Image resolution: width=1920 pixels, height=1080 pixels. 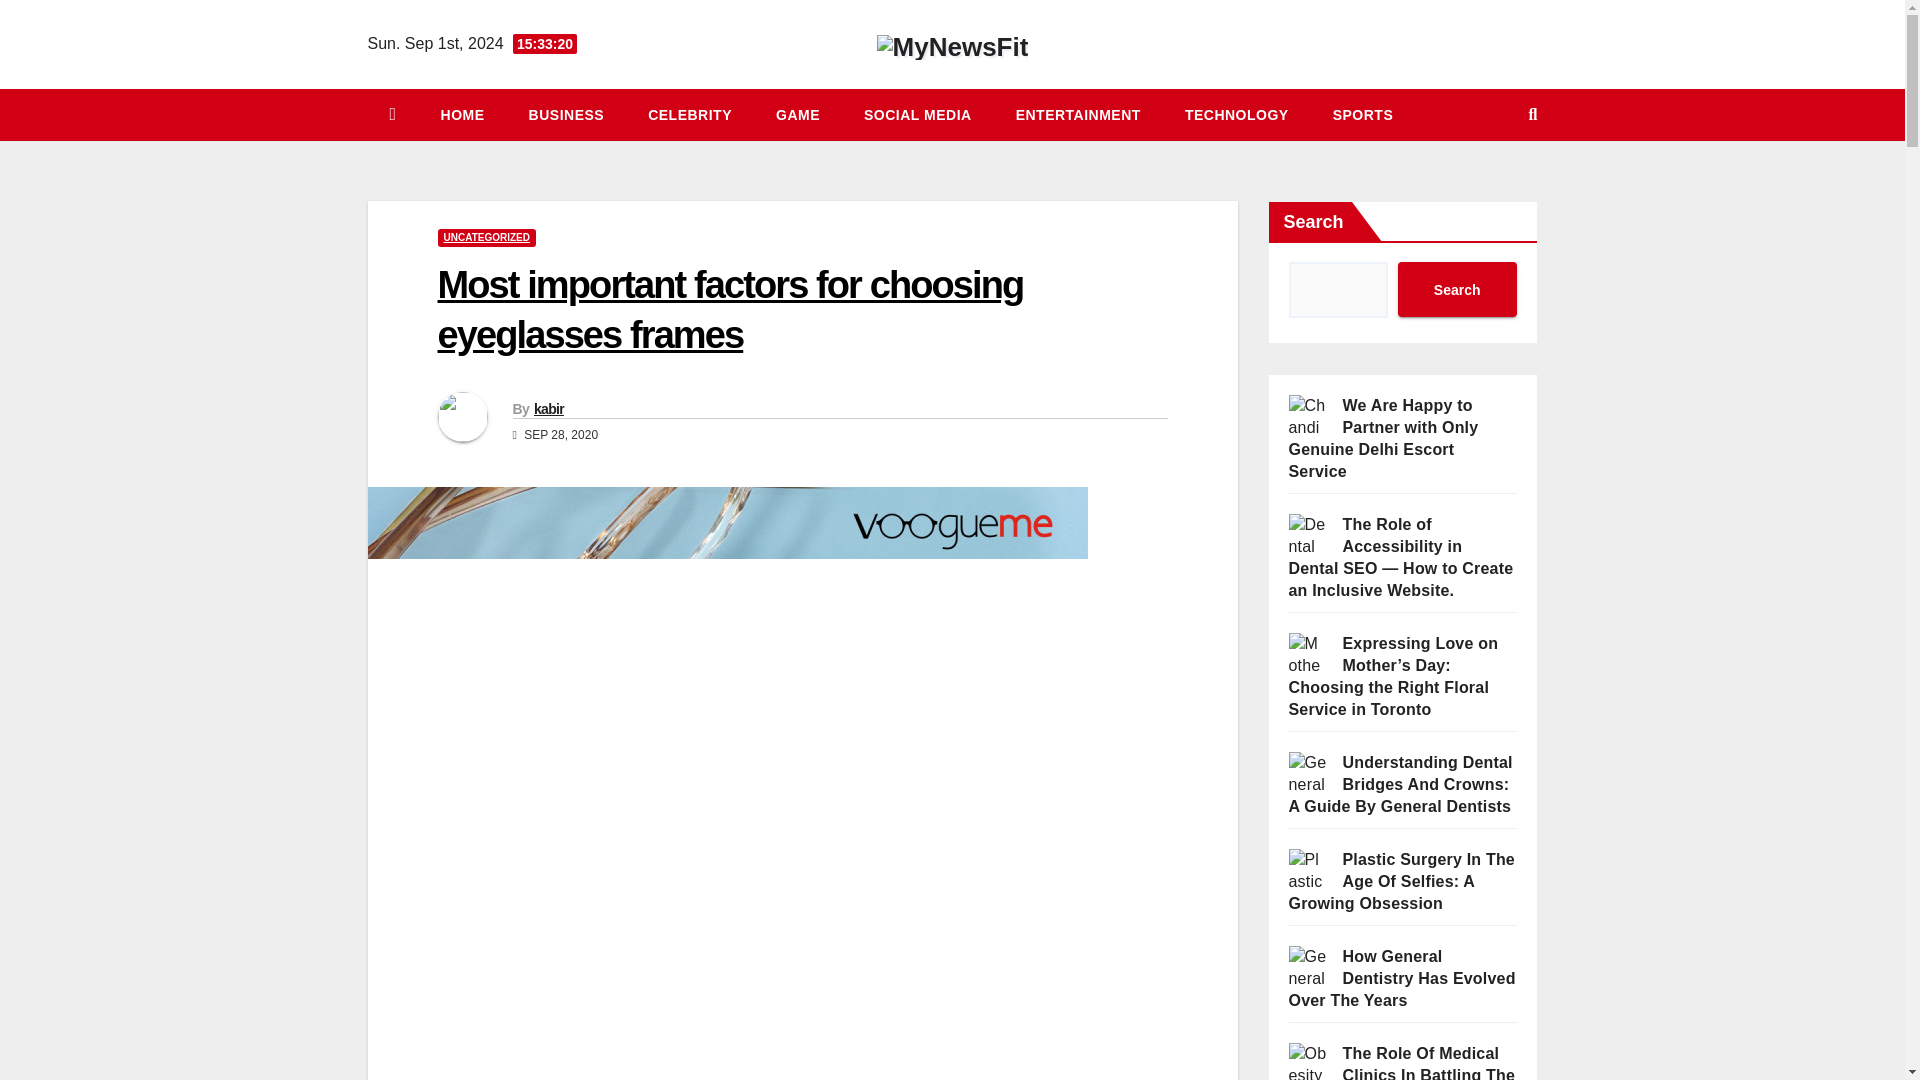 What do you see at coordinates (462, 114) in the screenshot?
I see `Home` at bounding box center [462, 114].